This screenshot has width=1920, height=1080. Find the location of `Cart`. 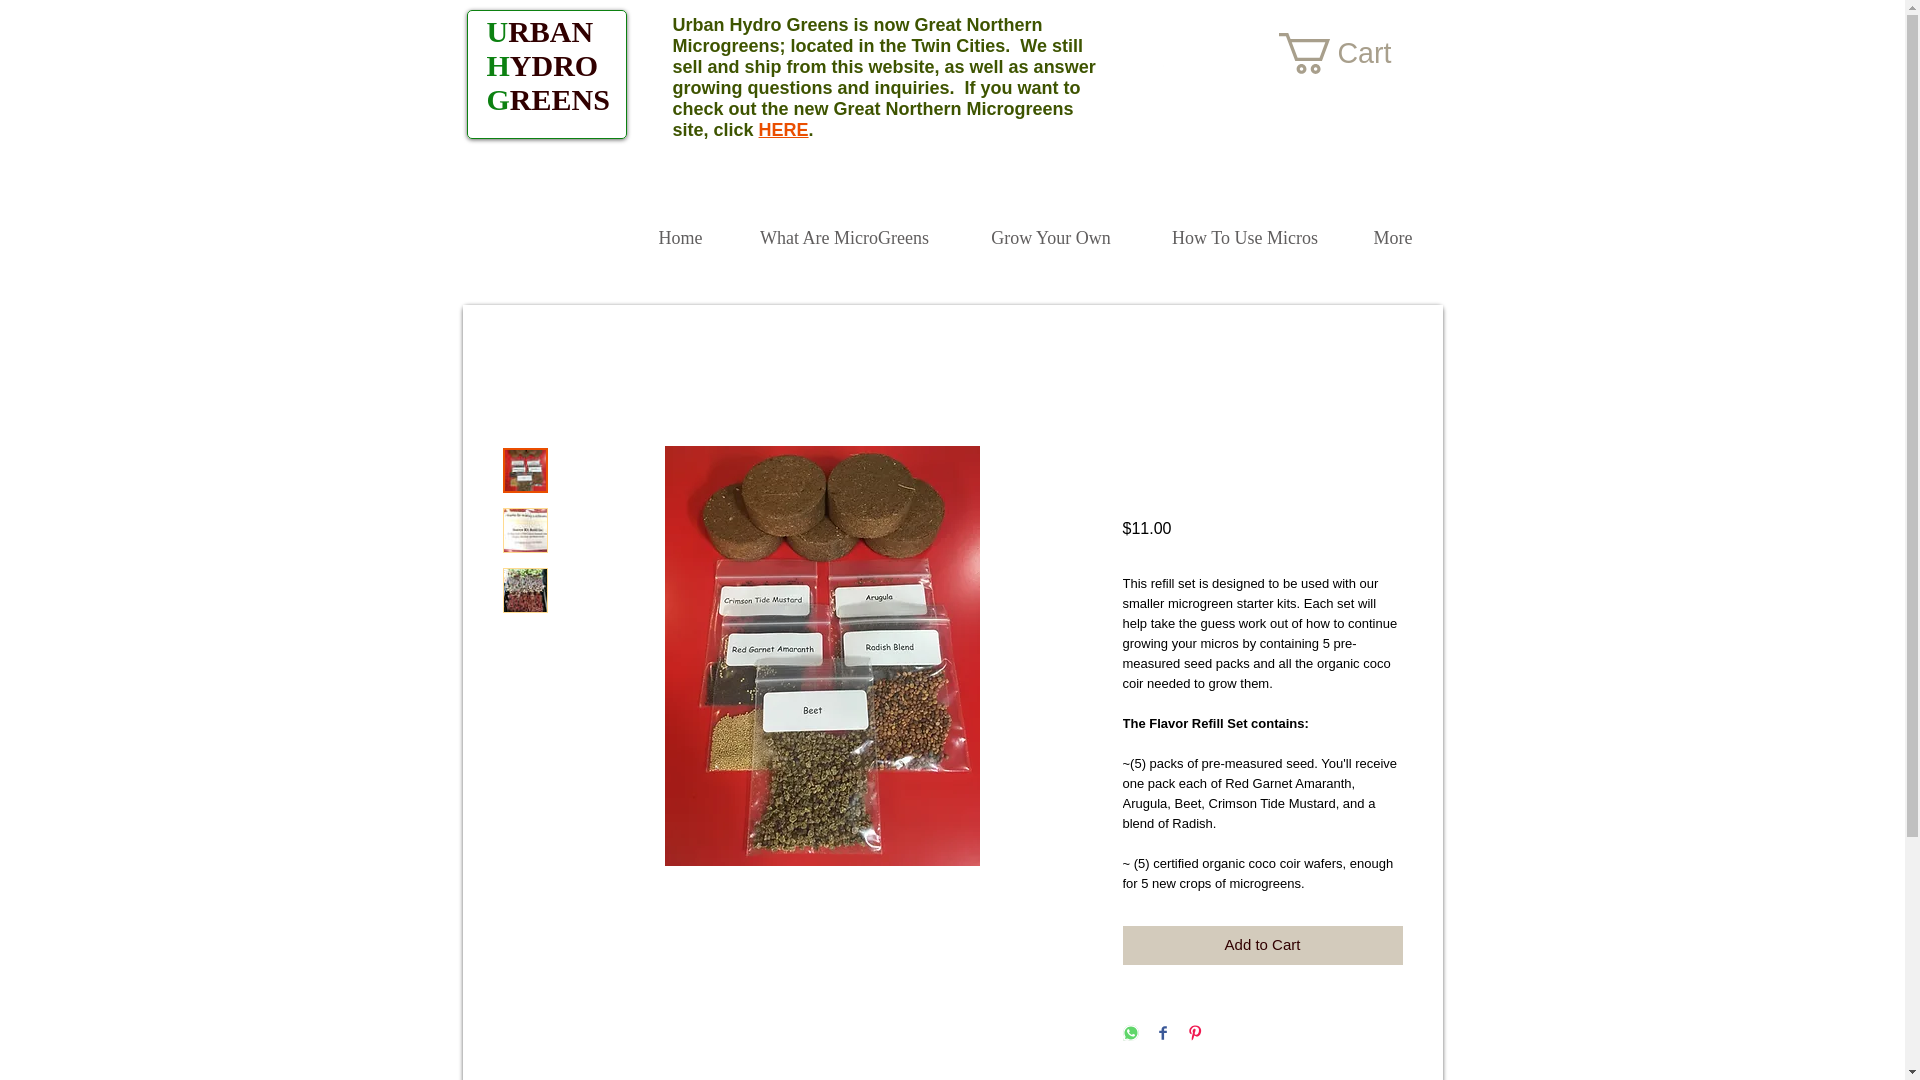

Cart is located at coordinates (1357, 54).